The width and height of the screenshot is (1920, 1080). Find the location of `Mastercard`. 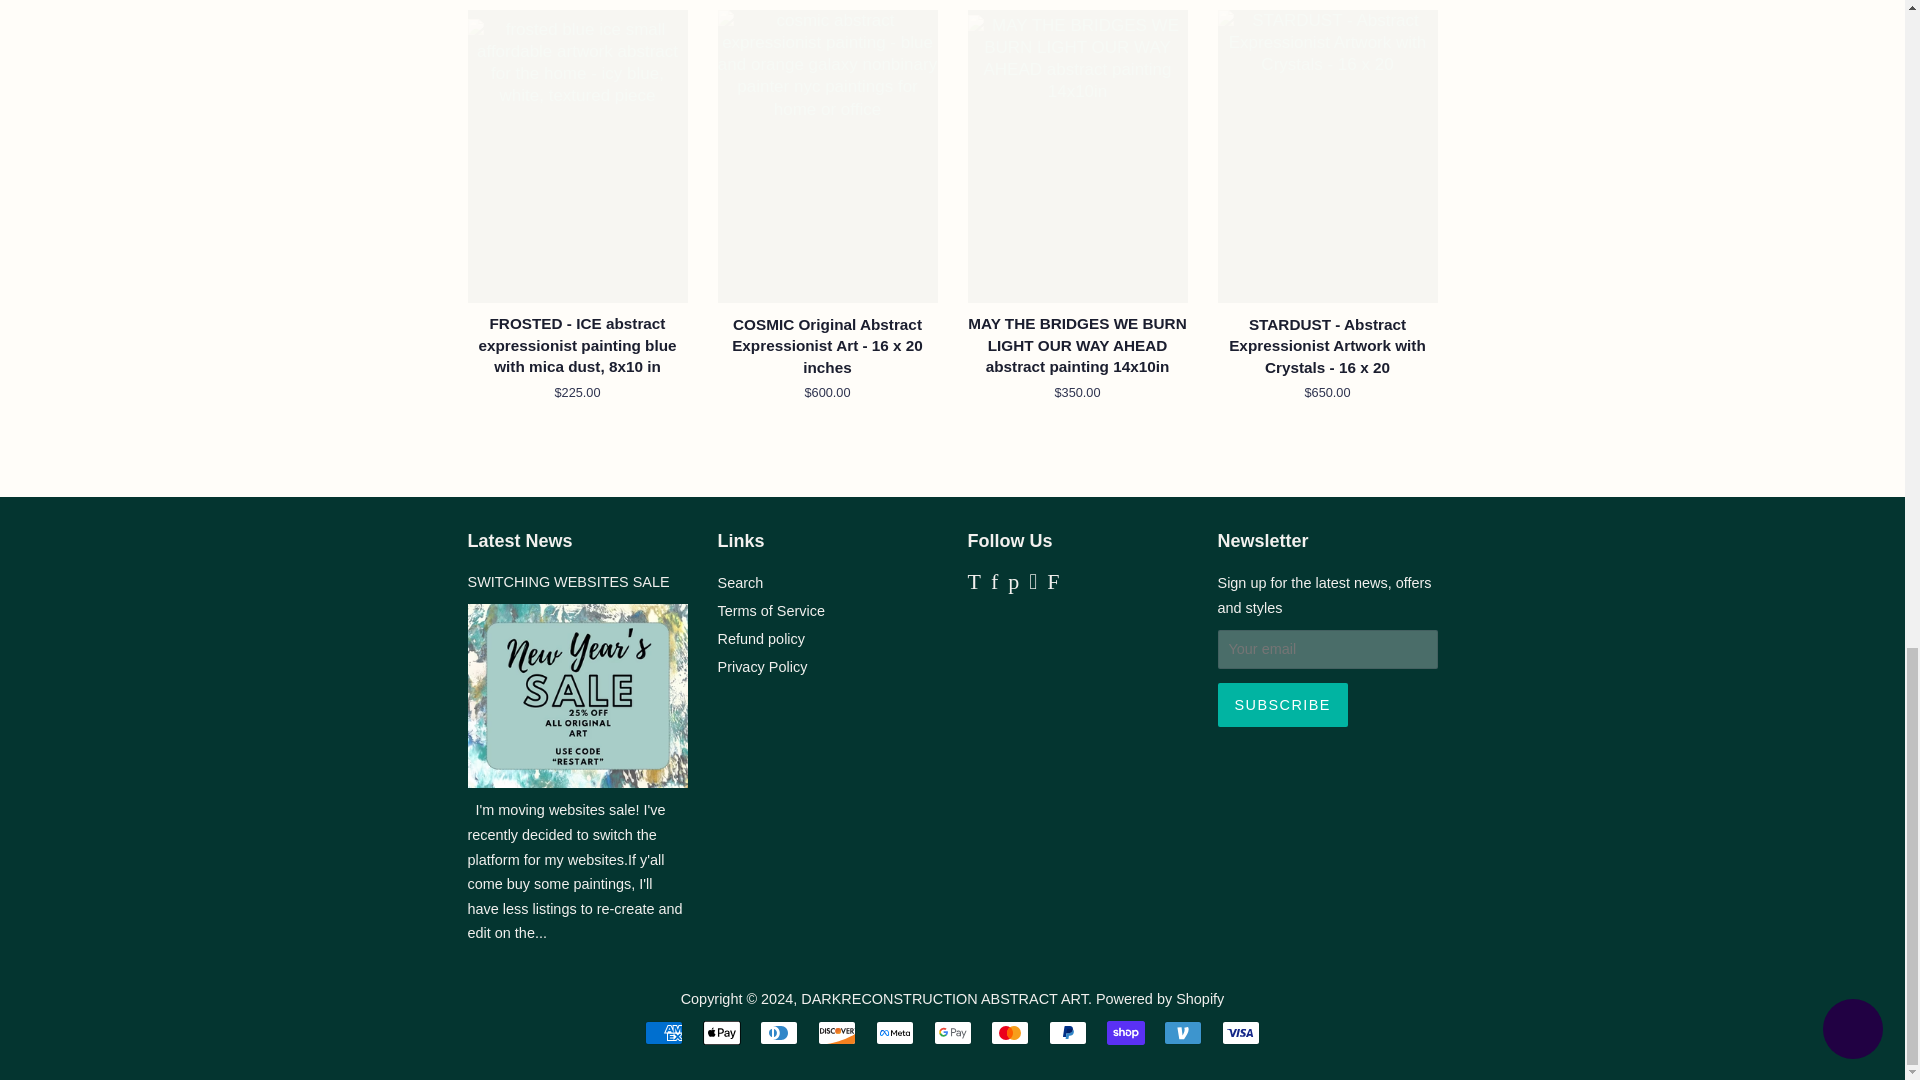

Mastercard is located at coordinates (1010, 1032).